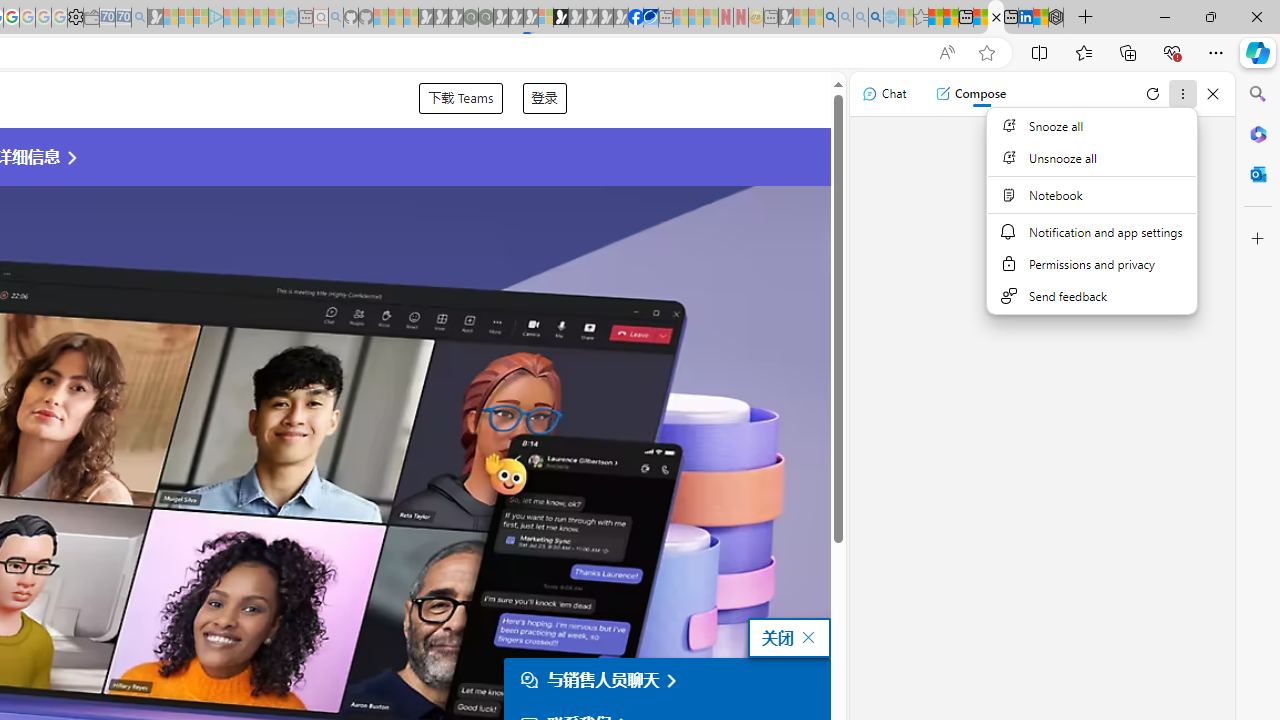 The height and width of the screenshot is (720, 1280). What do you see at coordinates (336, 18) in the screenshot?
I see `github - Search - Sleeping` at bounding box center [336, 18].